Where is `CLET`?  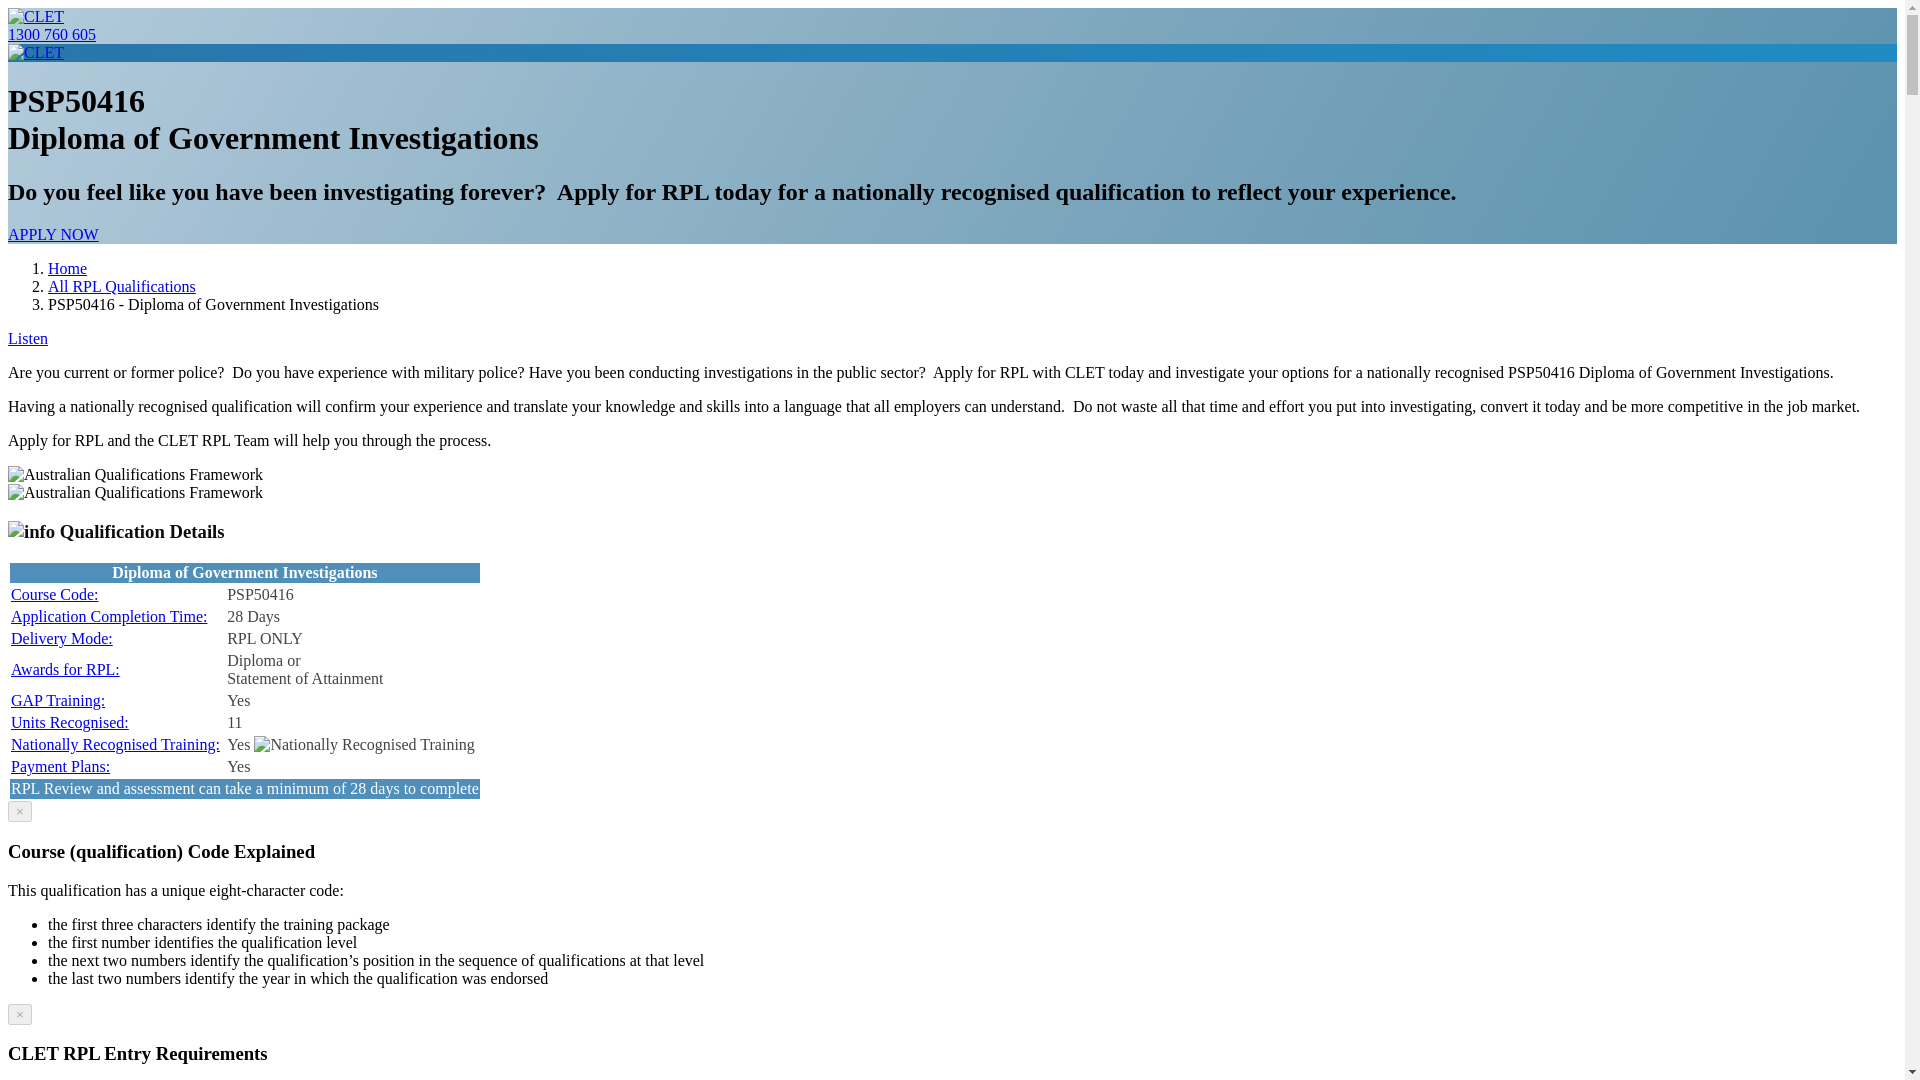 CLET is located at coordinates (35, 16).